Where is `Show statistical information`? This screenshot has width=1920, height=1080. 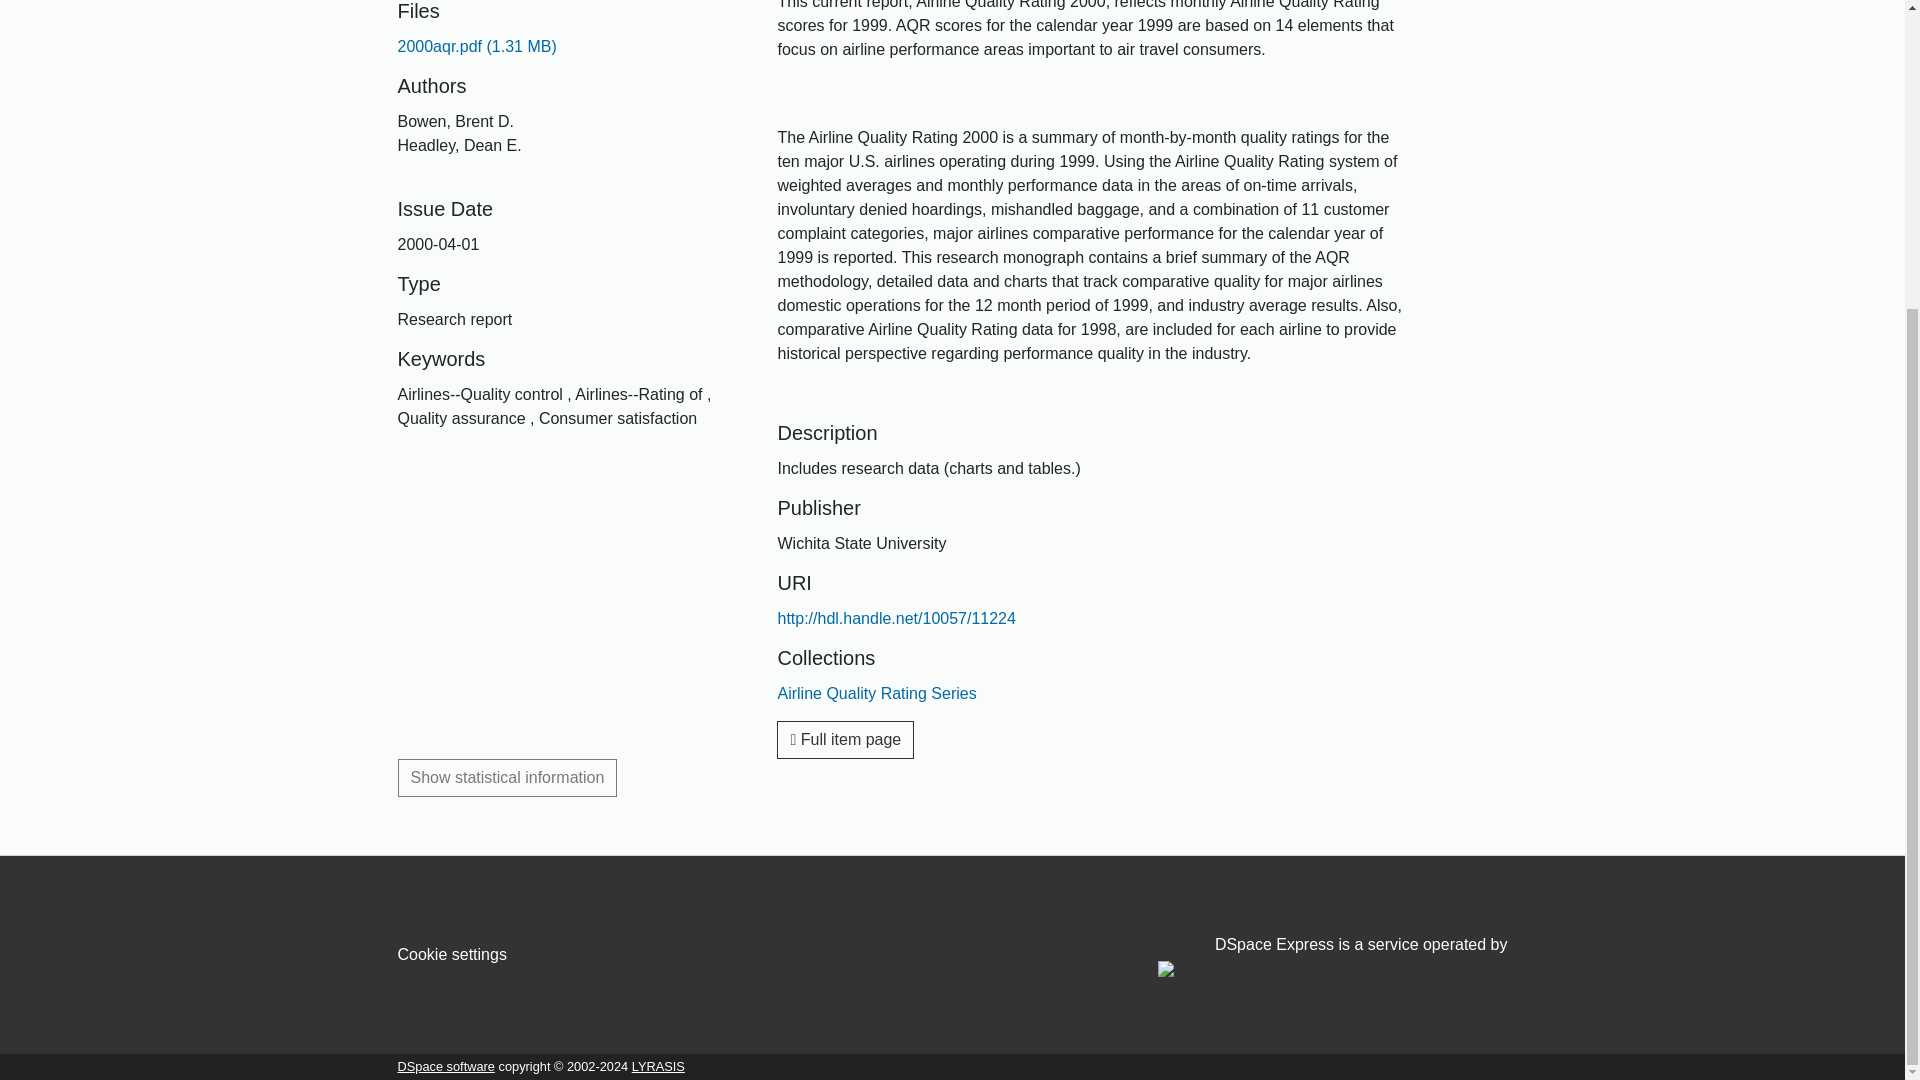 Show statistical information is located at coordinates (508, 778).